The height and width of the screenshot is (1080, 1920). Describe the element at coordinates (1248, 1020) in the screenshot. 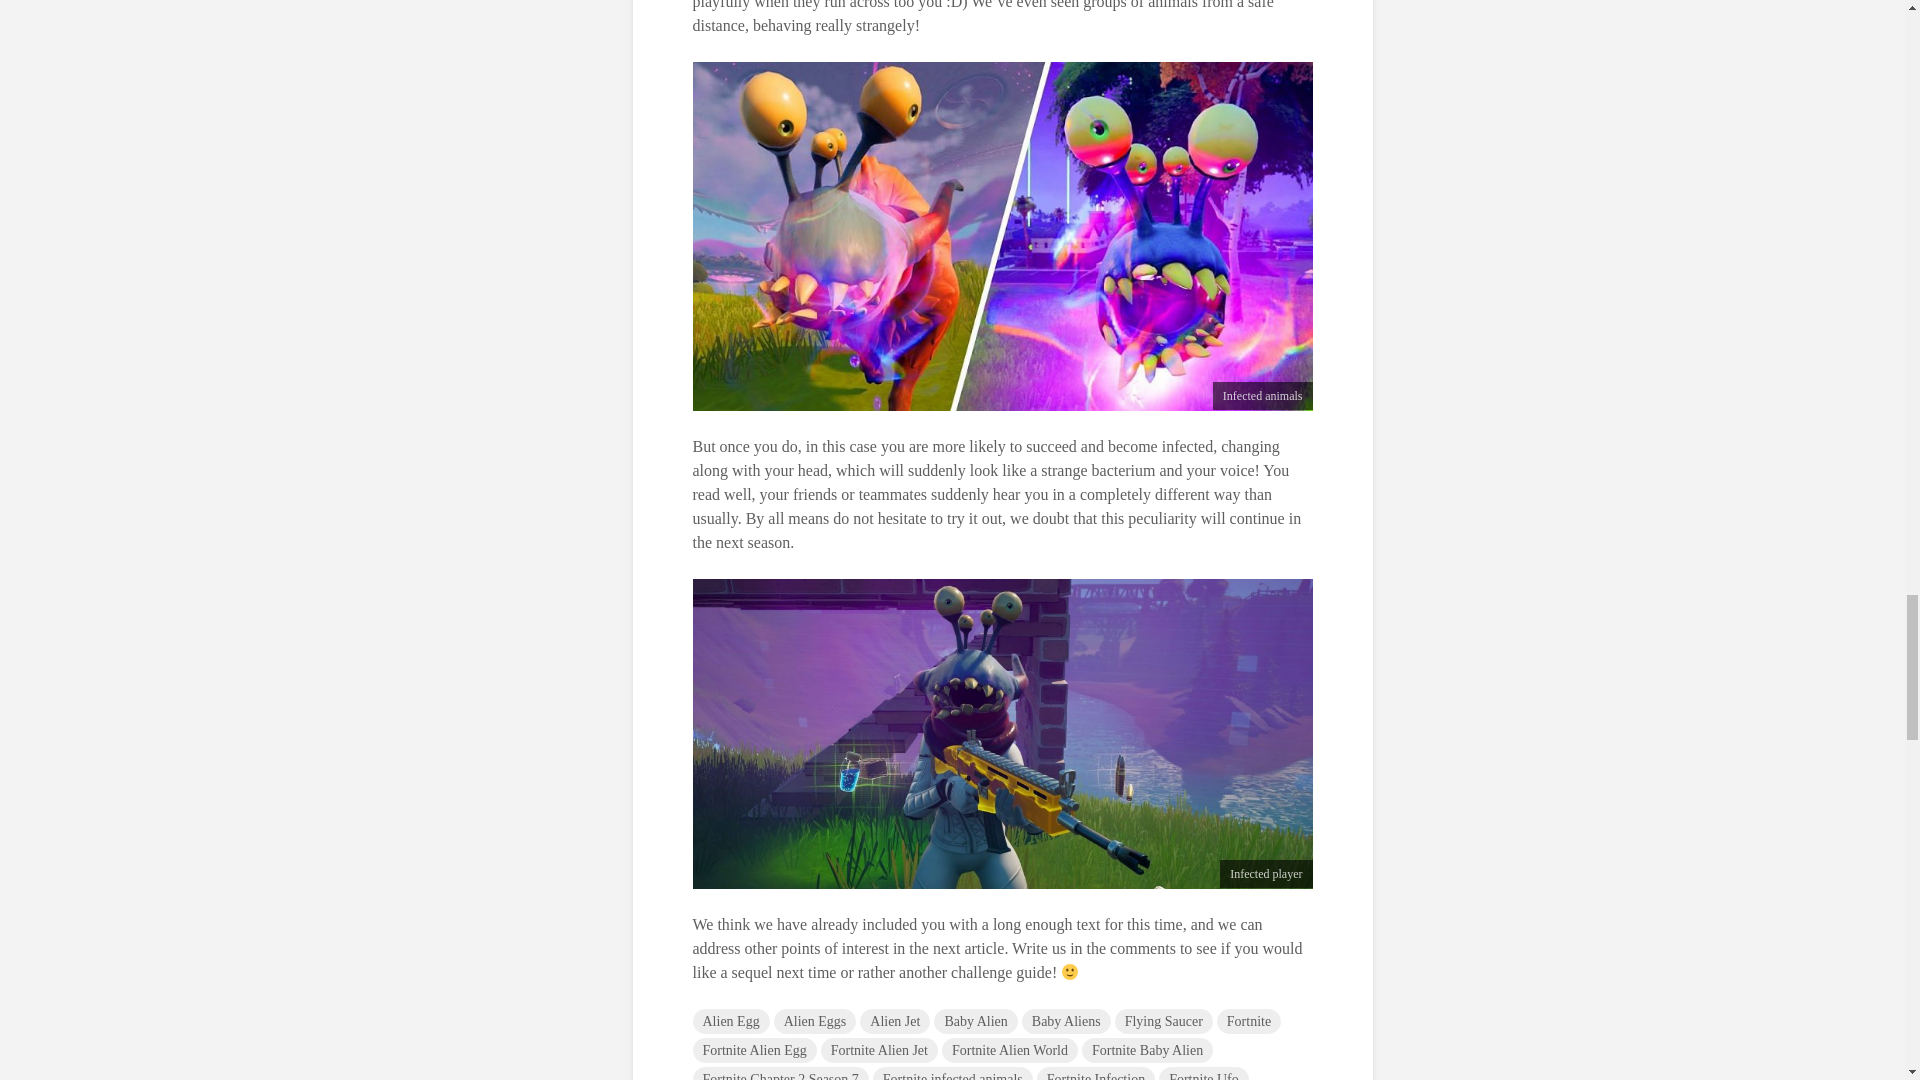

I see `Fortnite` at that location.